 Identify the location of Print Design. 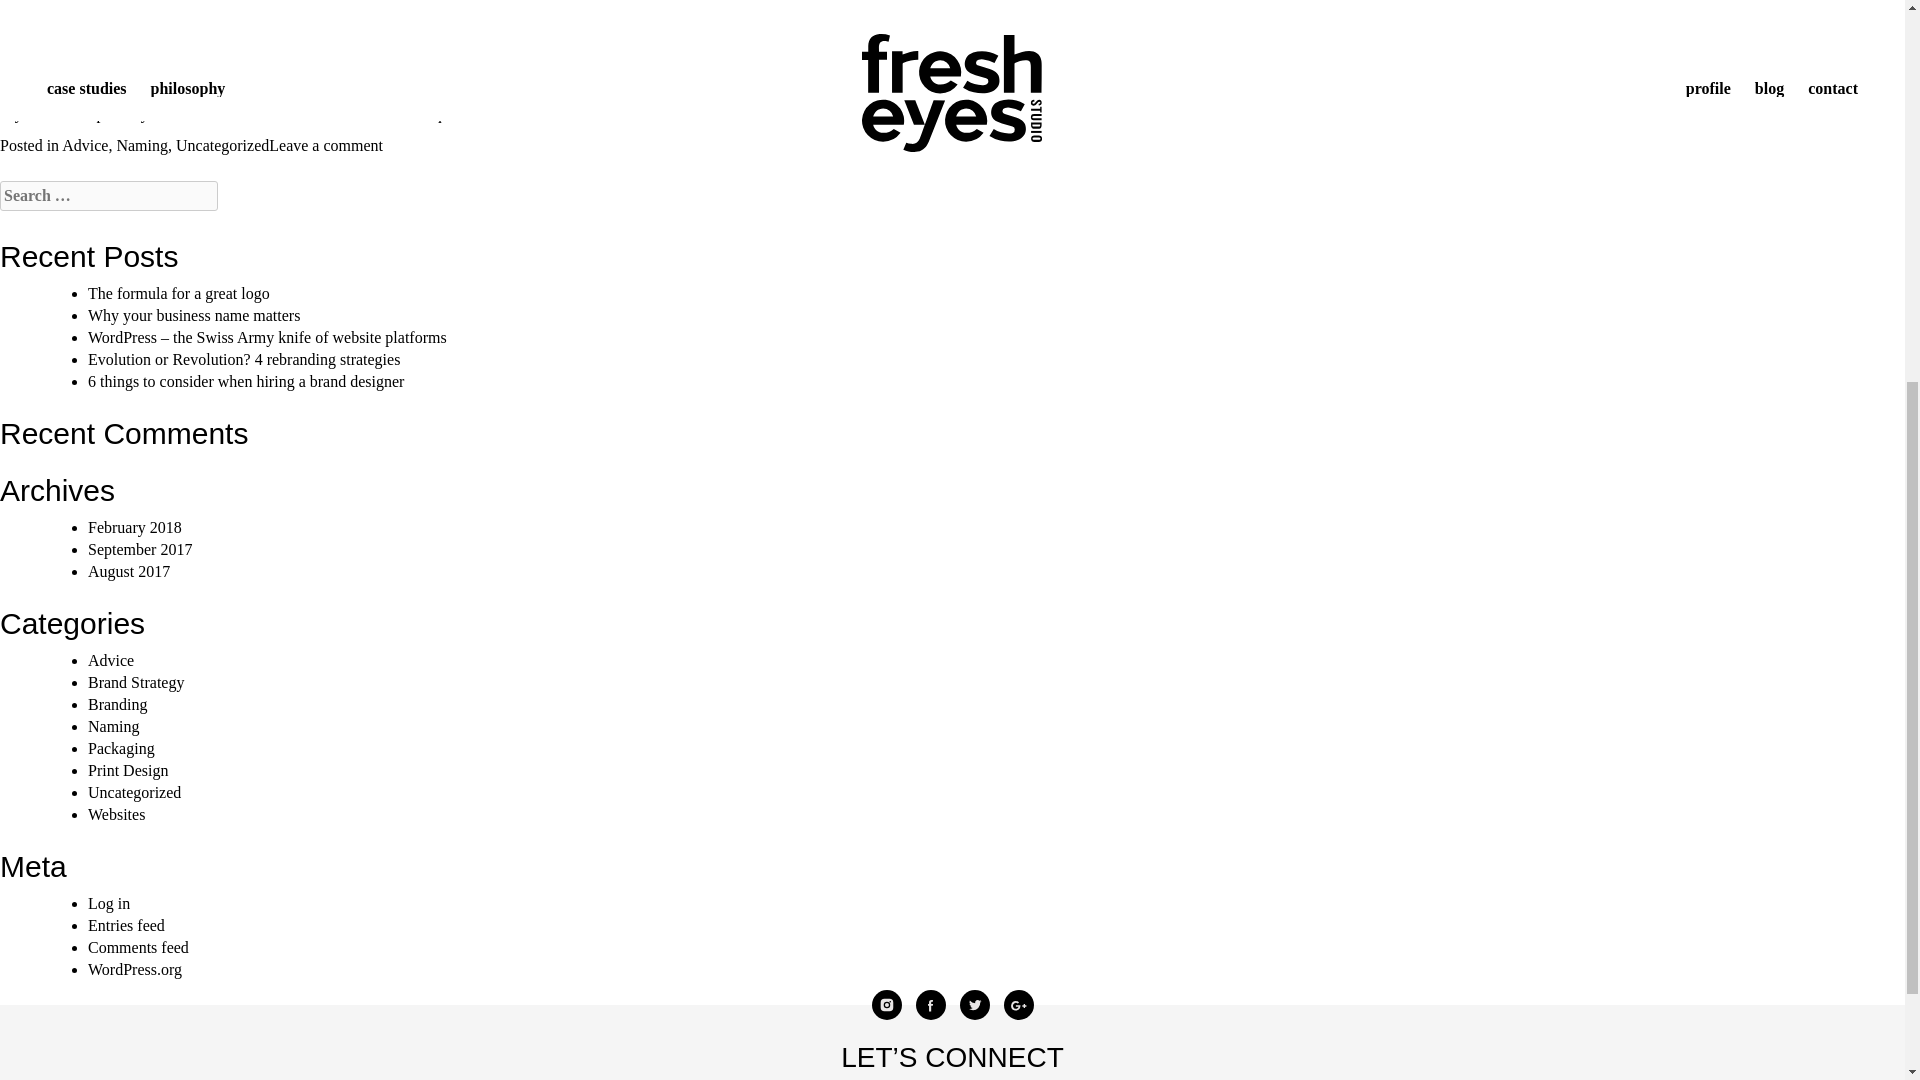
(128, 769).